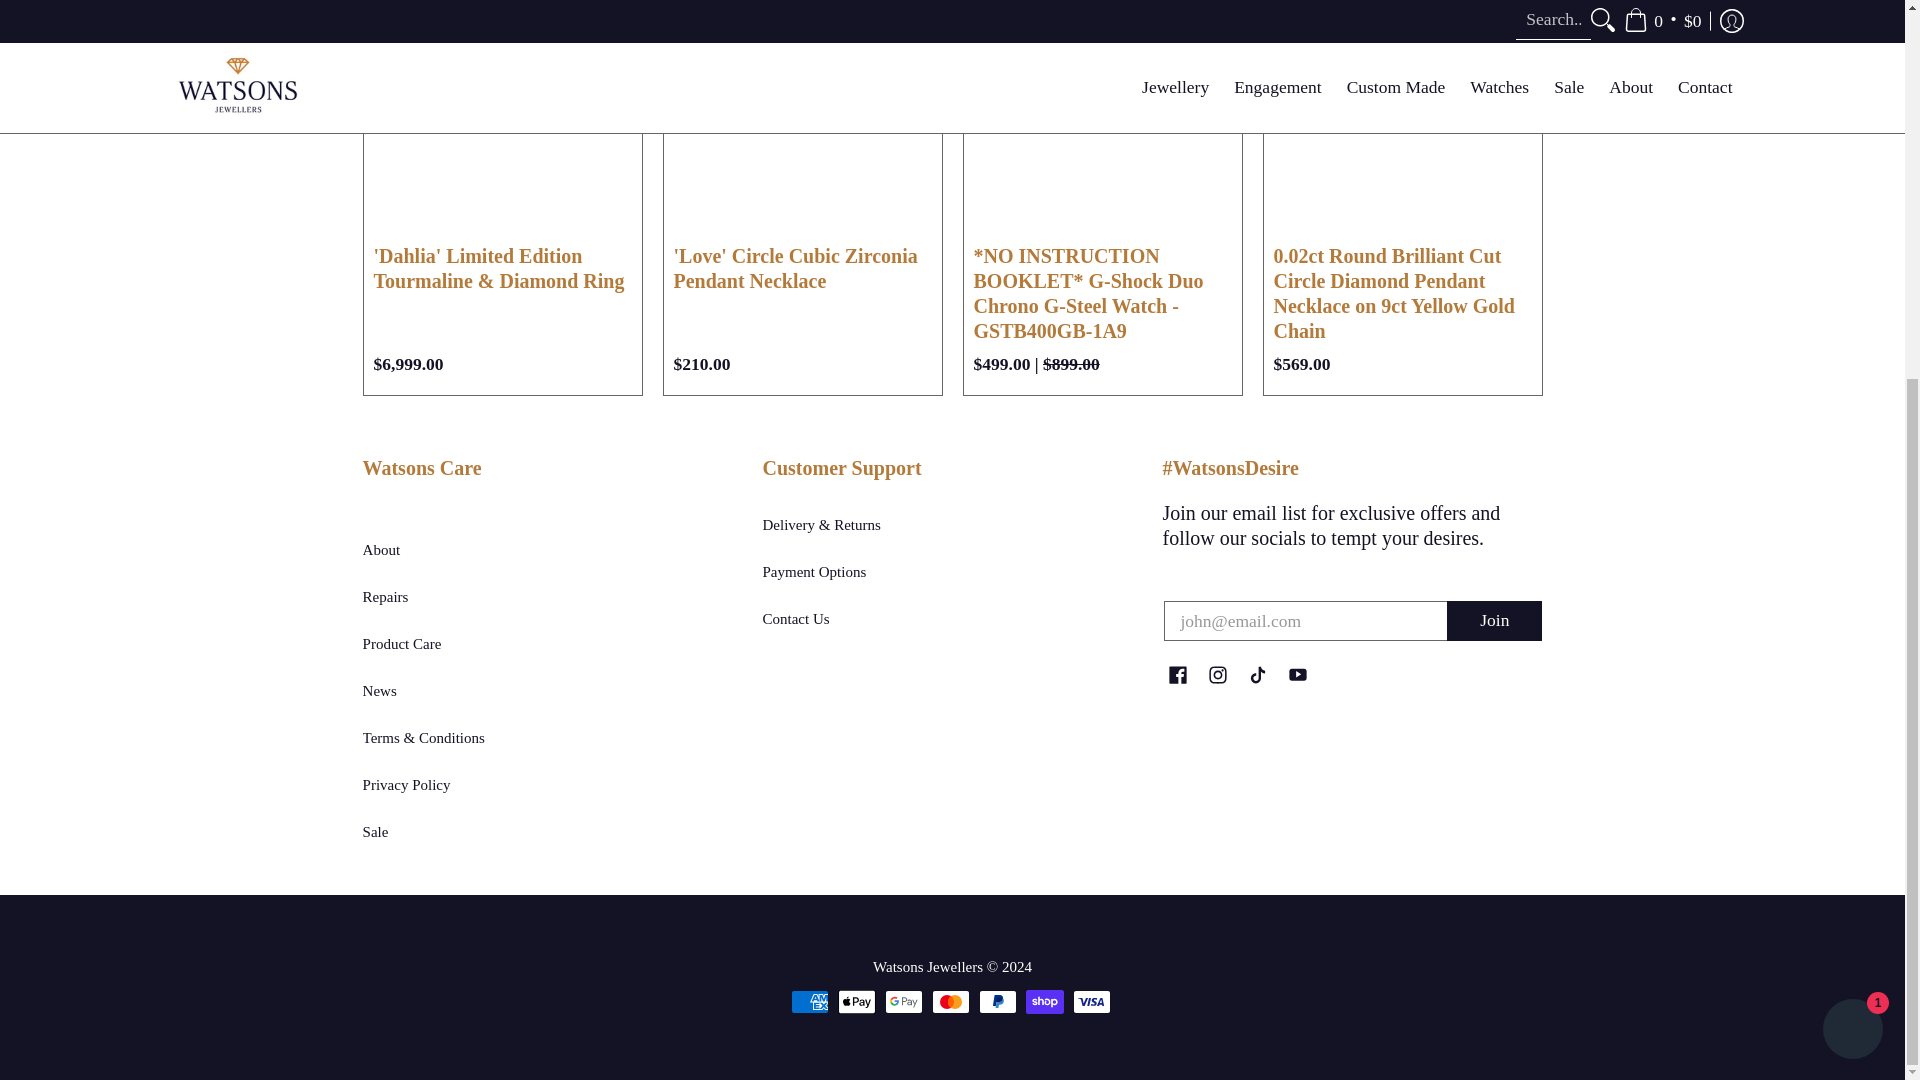 This screenshot has width=1920, height=1080. Describe the element at coordinates (856, 1002) in the screenshot. I see `Apple Pay` at that location.